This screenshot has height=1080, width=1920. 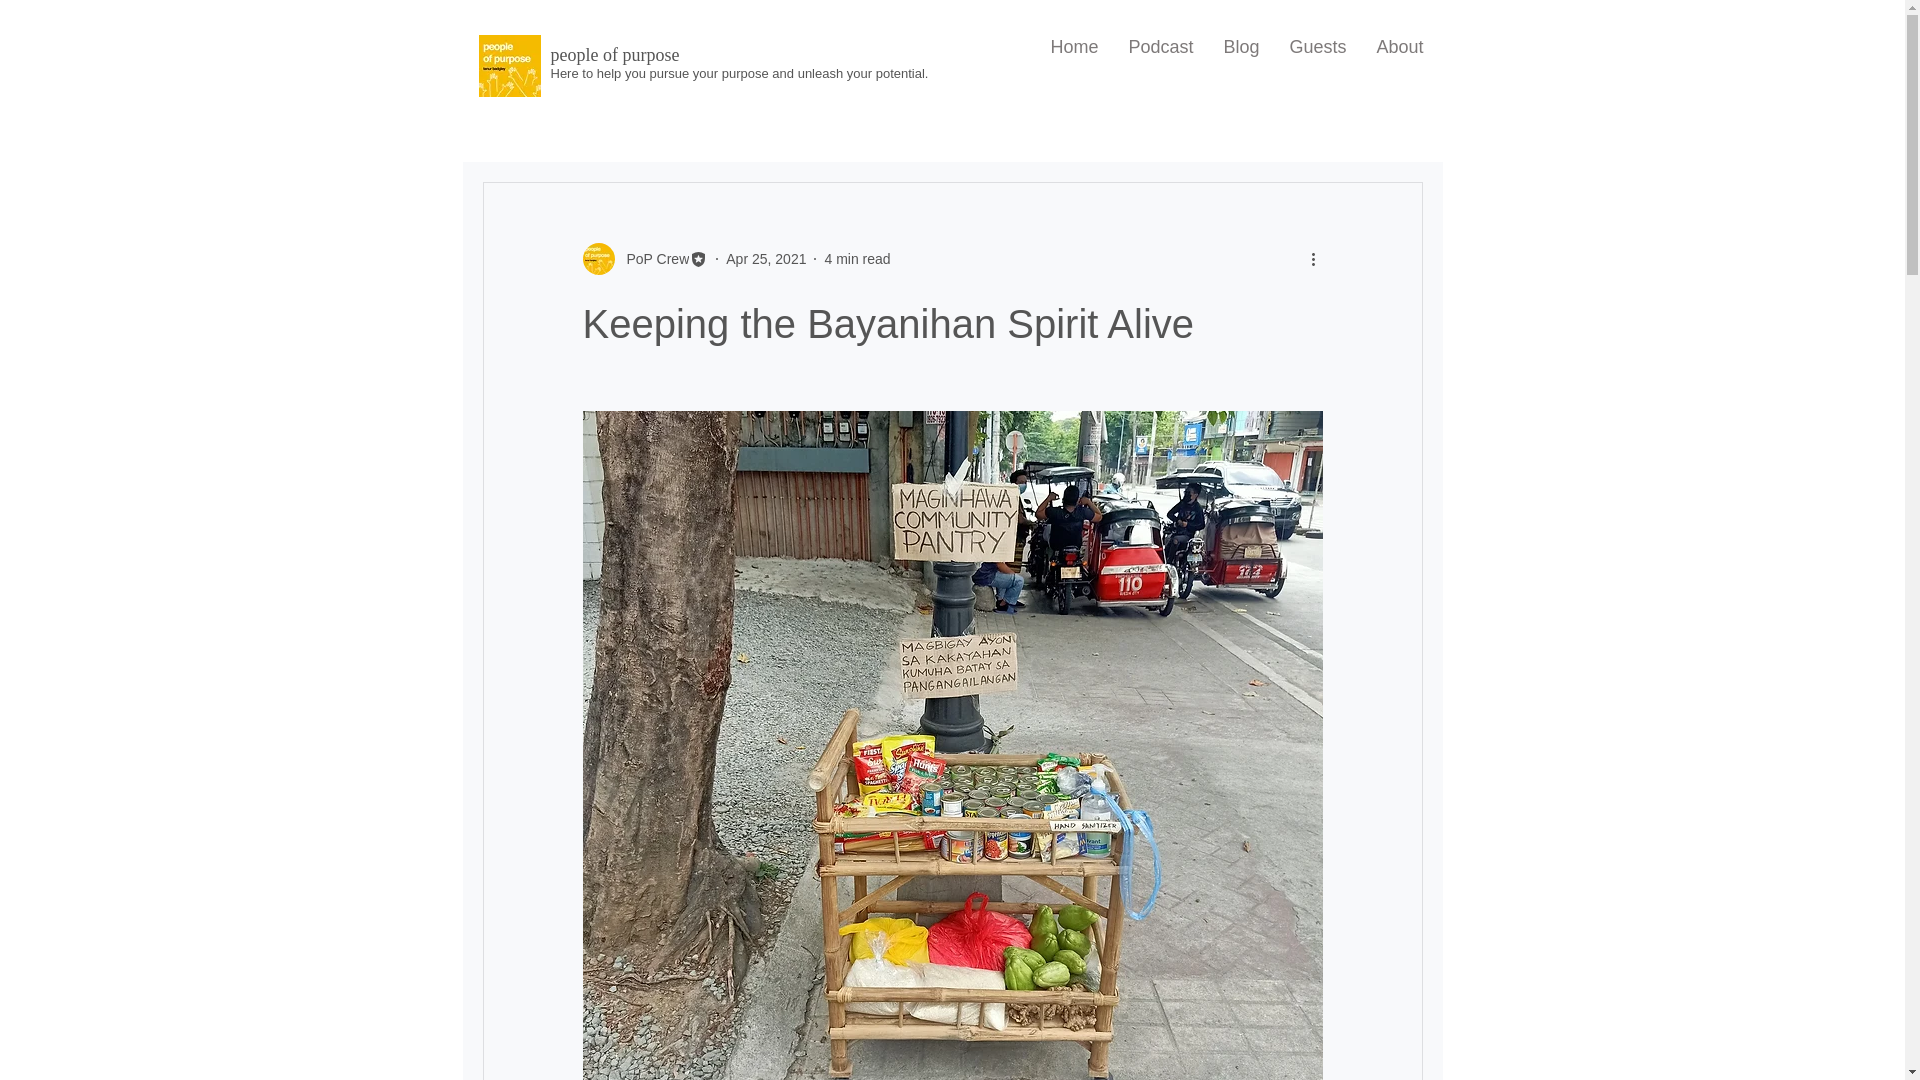 What do you see at coordinates (1240, 47) in the screenshot?
I see `Blog` at bounding box center [1240, 47].